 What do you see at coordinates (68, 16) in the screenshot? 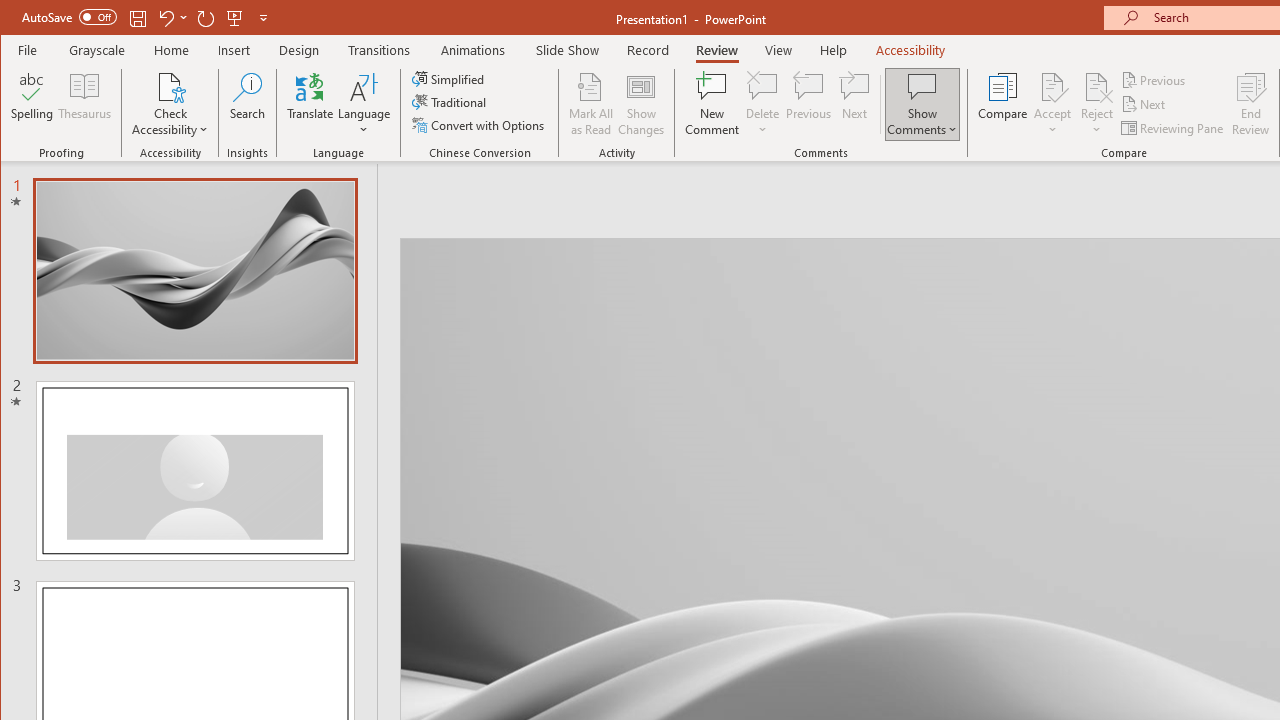
I see `AutoSave` at bounding box center [68, 16].